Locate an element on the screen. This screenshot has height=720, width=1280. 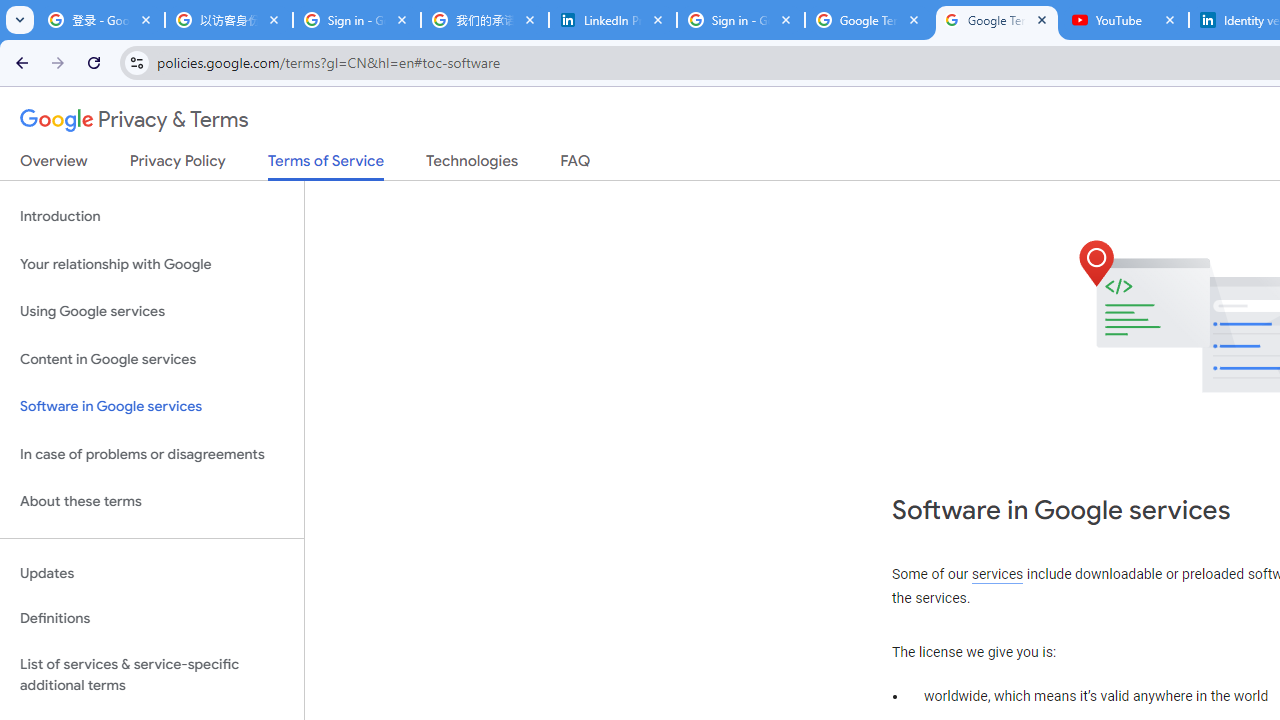
Sign in - Google Accounts is located at coordinates (741, 20).